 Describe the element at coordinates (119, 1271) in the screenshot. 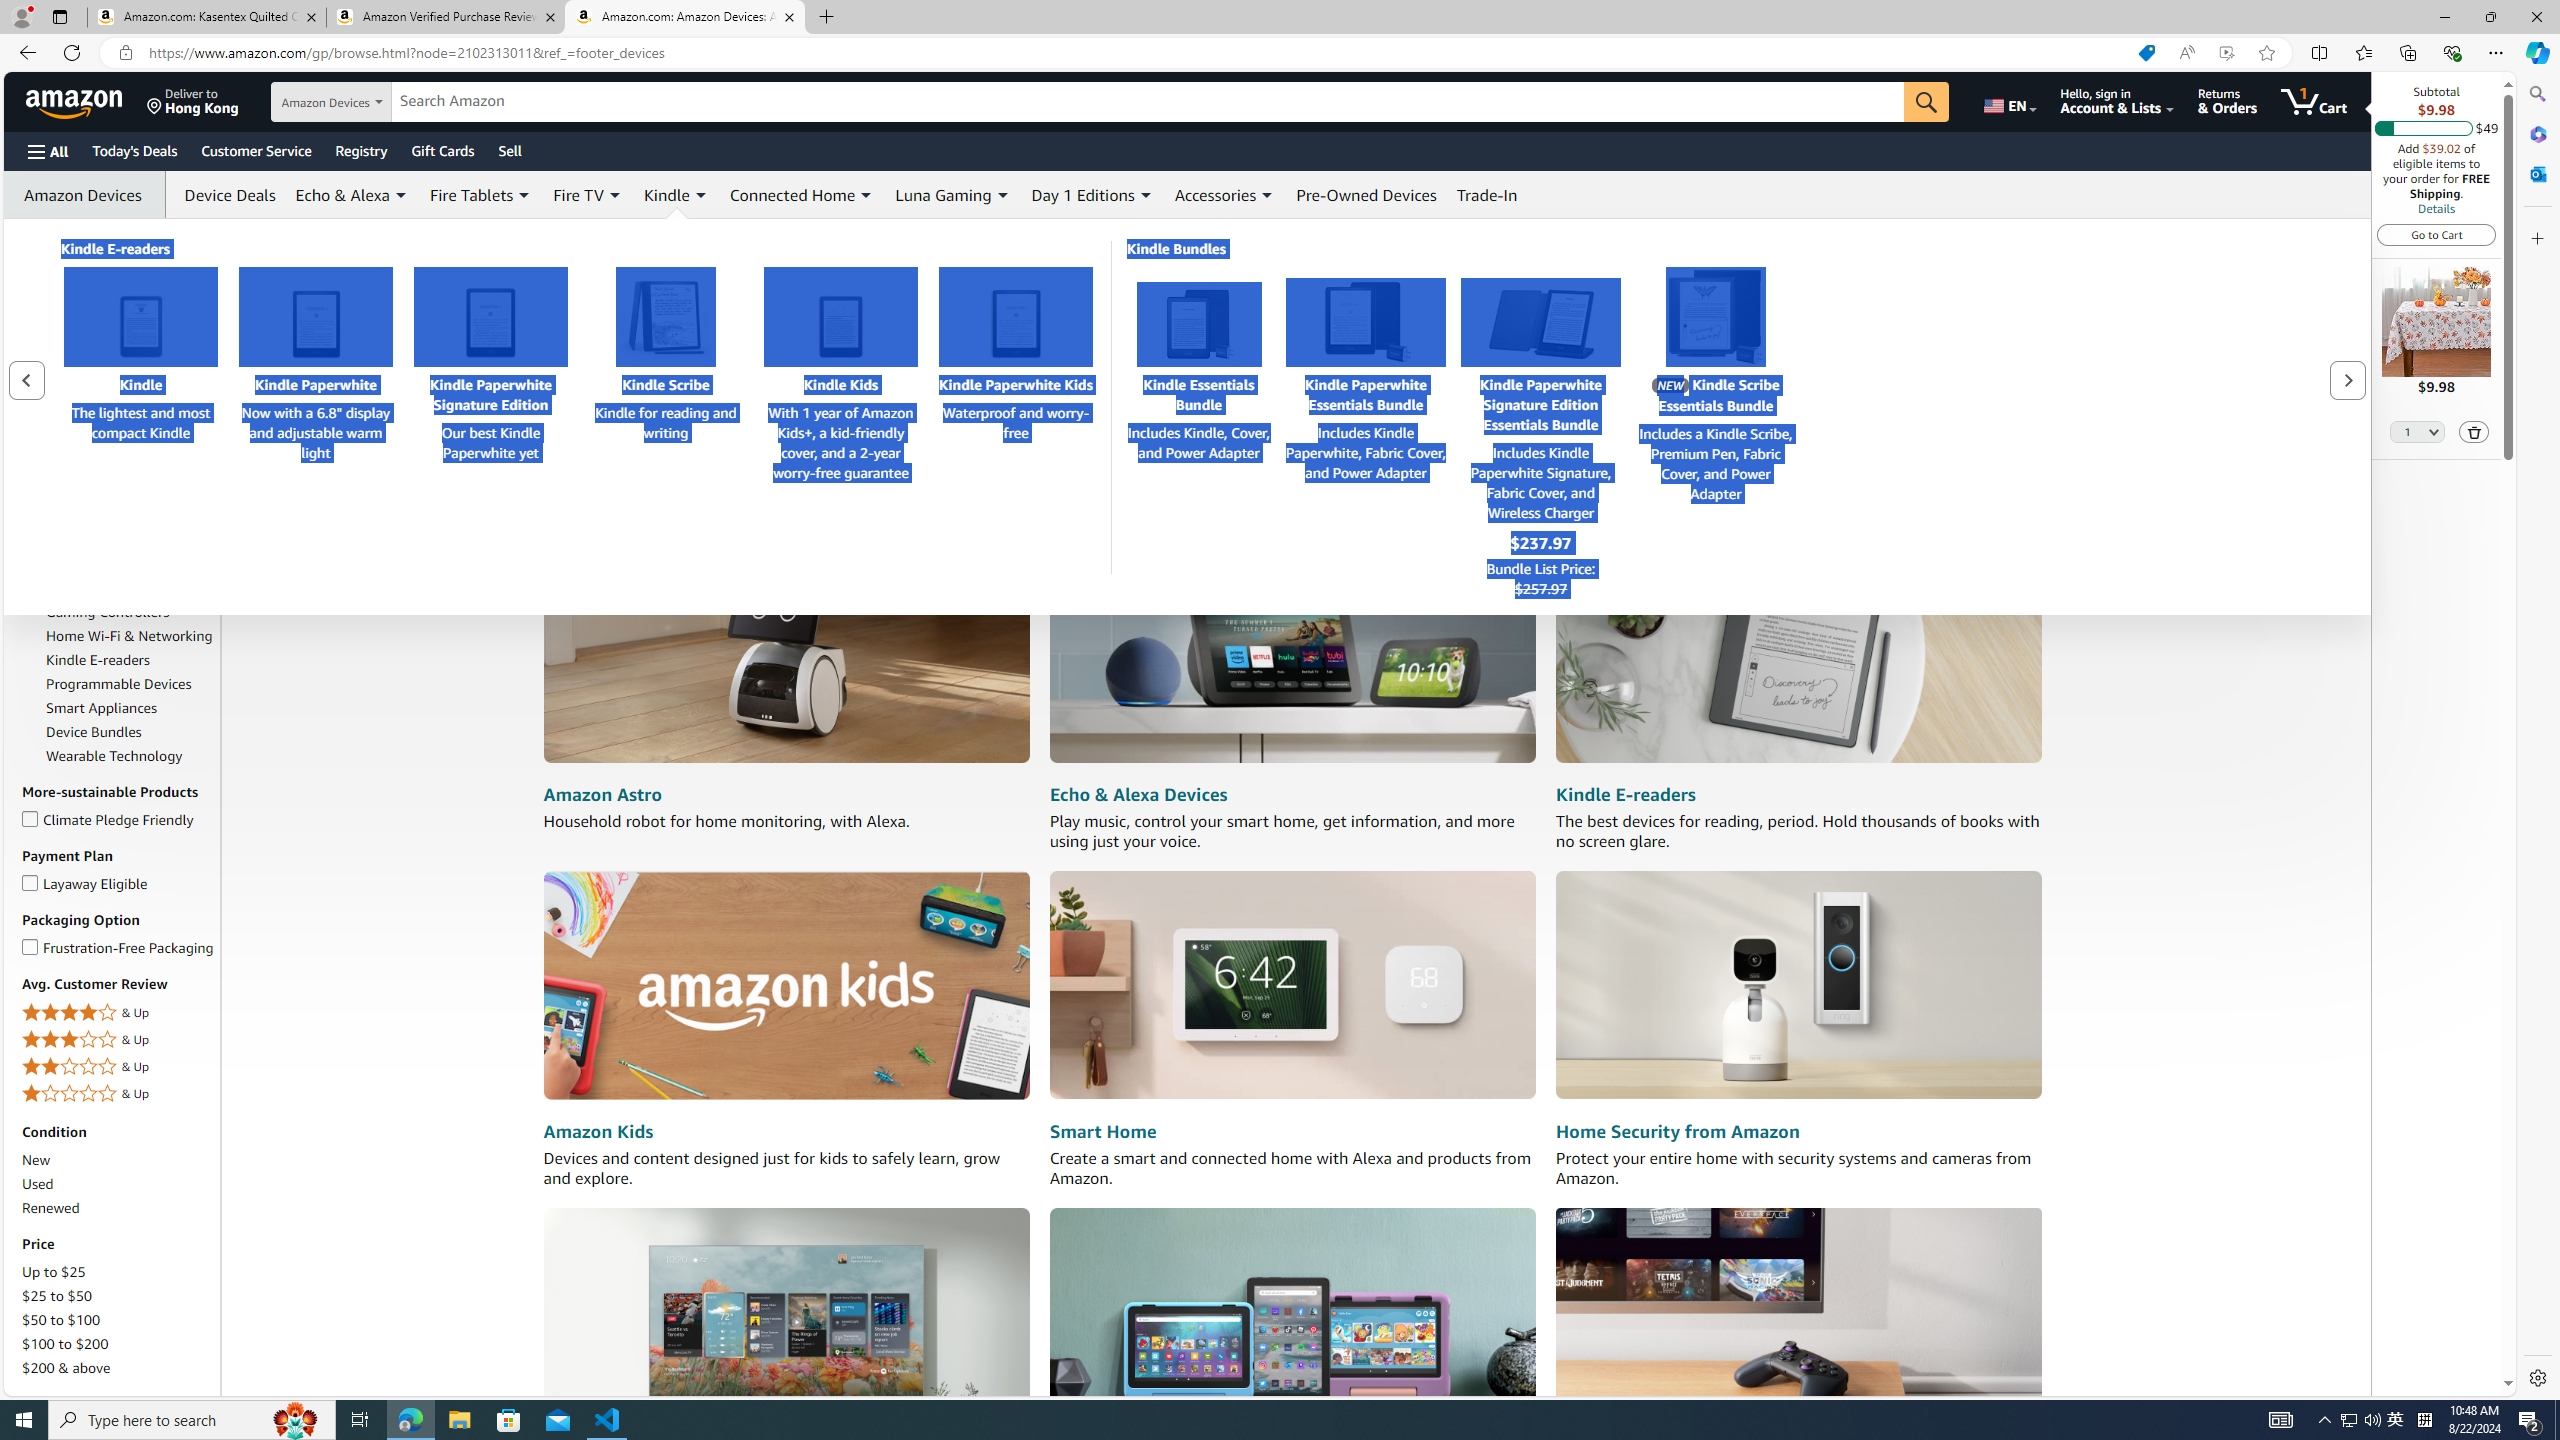

I see `Up to $25` at that location.